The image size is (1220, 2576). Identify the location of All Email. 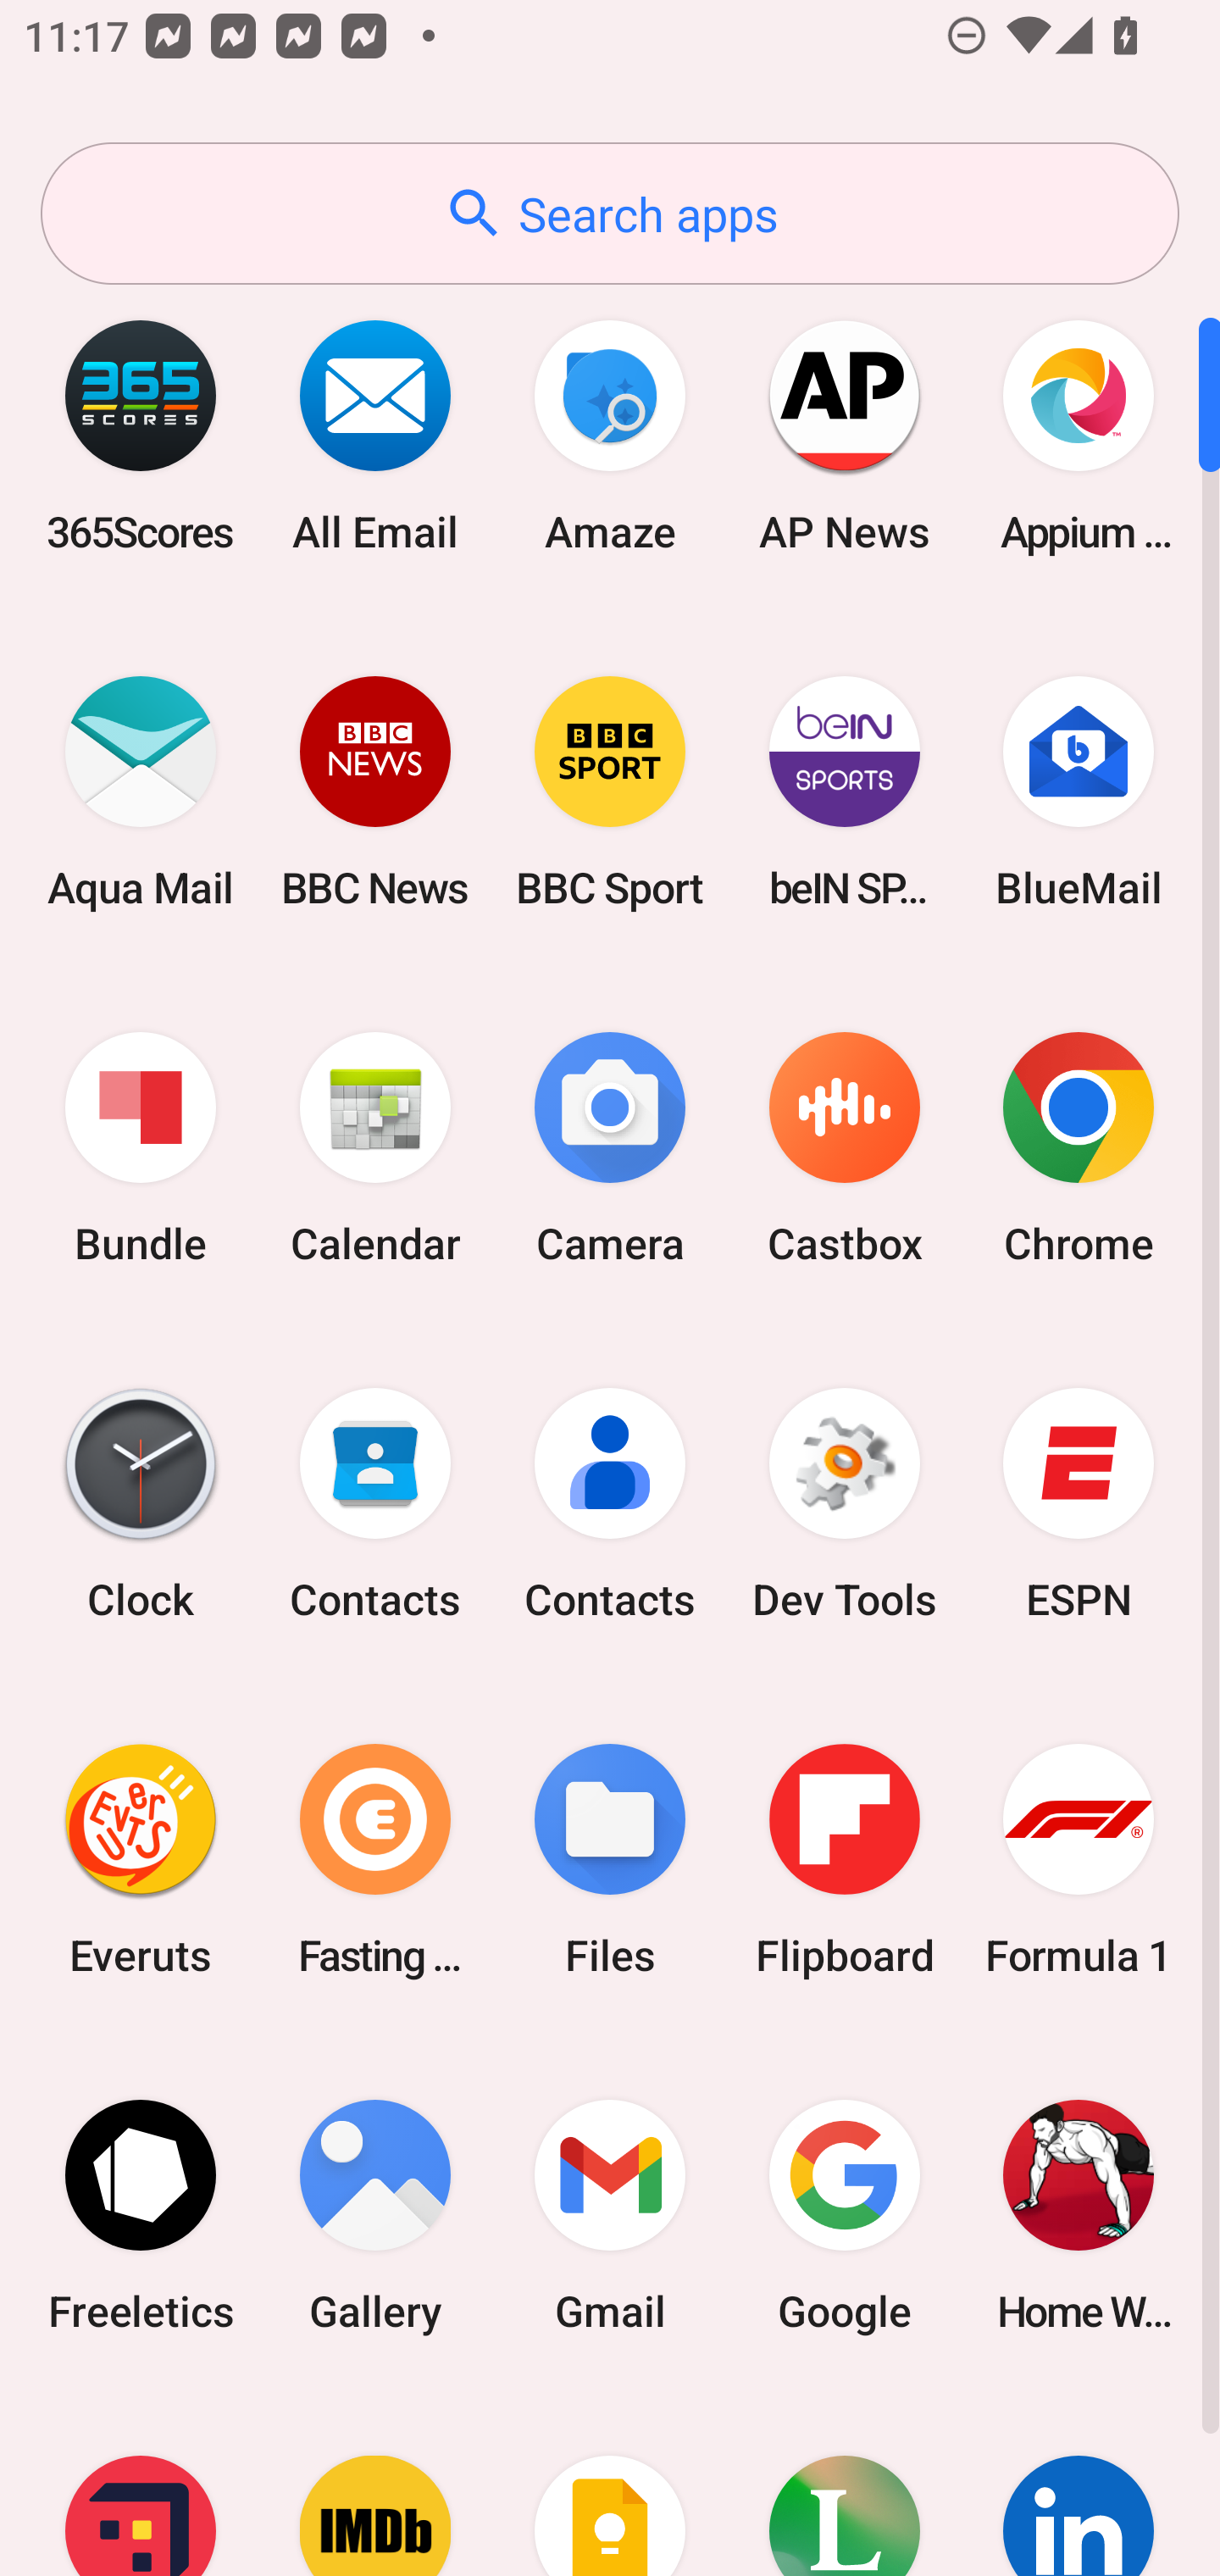
(375, 436).